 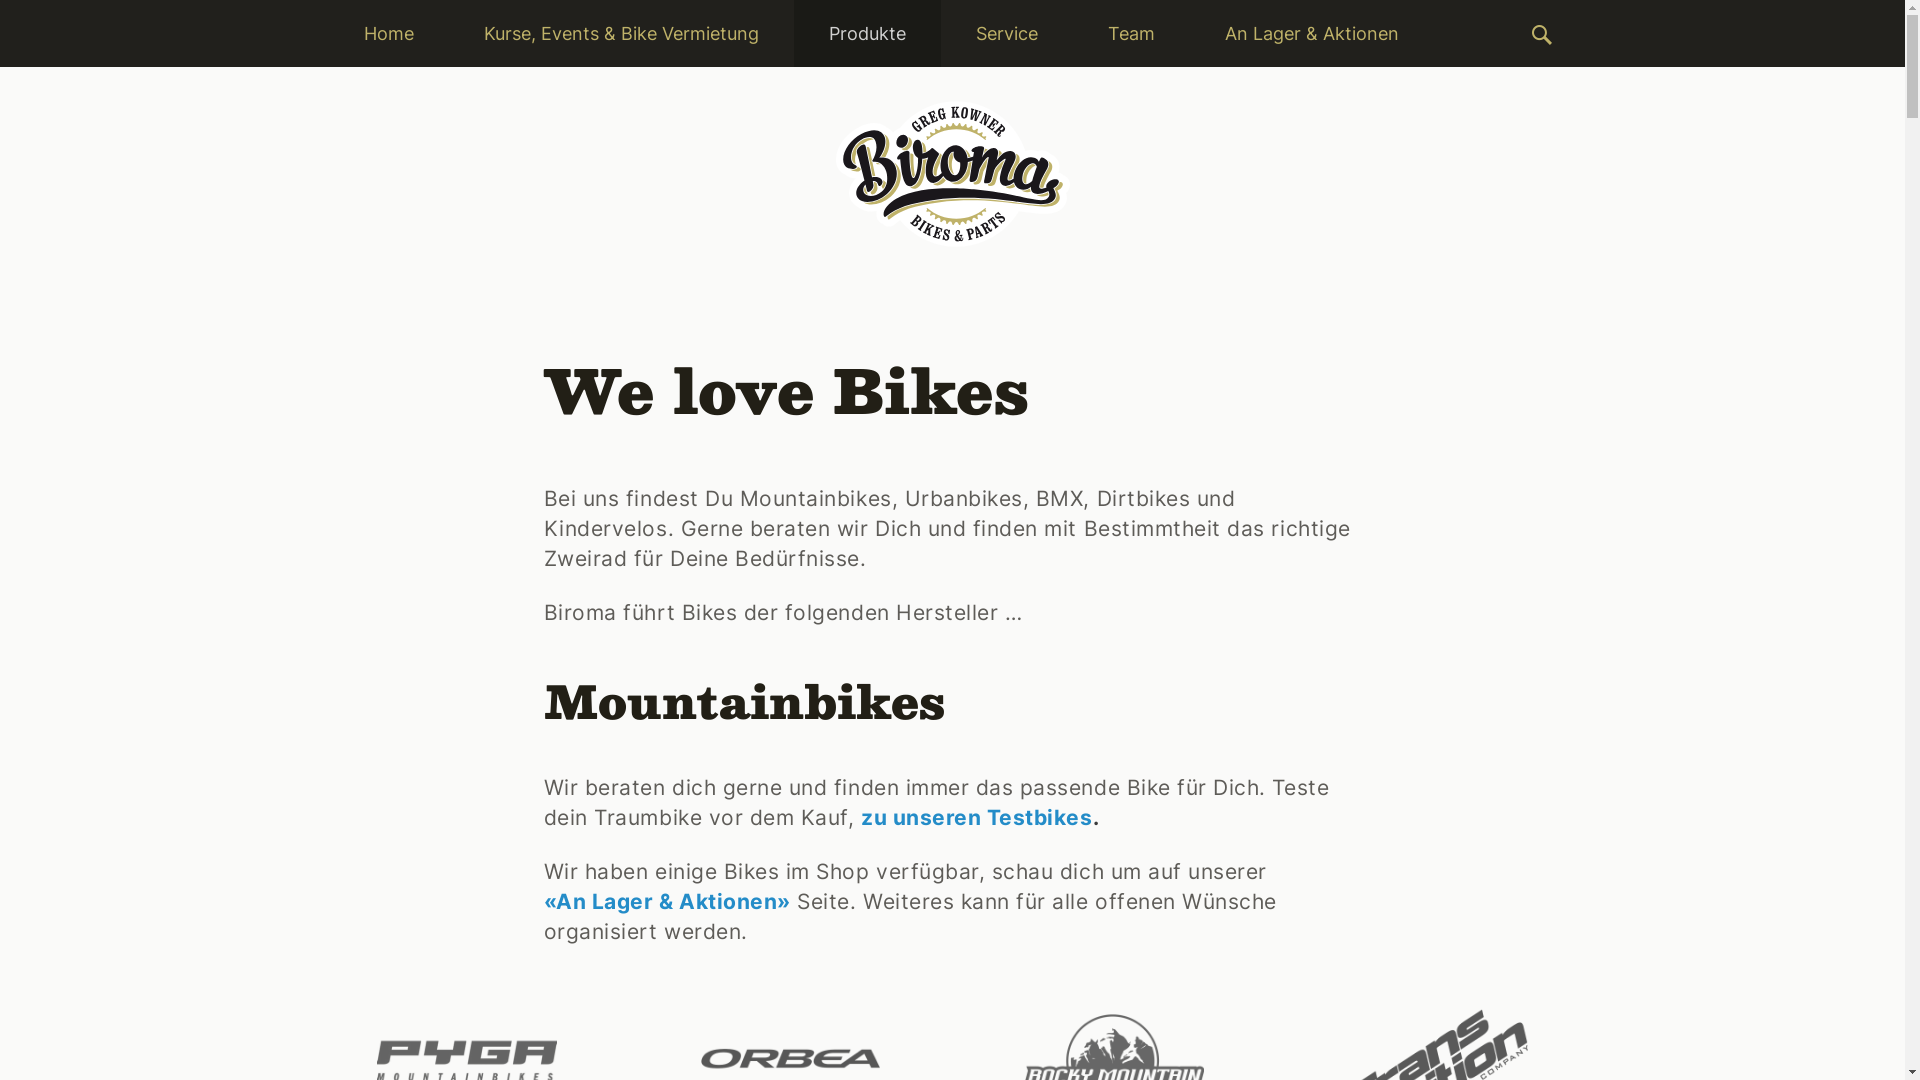 I want to click on Produkte, so click(x=868, y=34).